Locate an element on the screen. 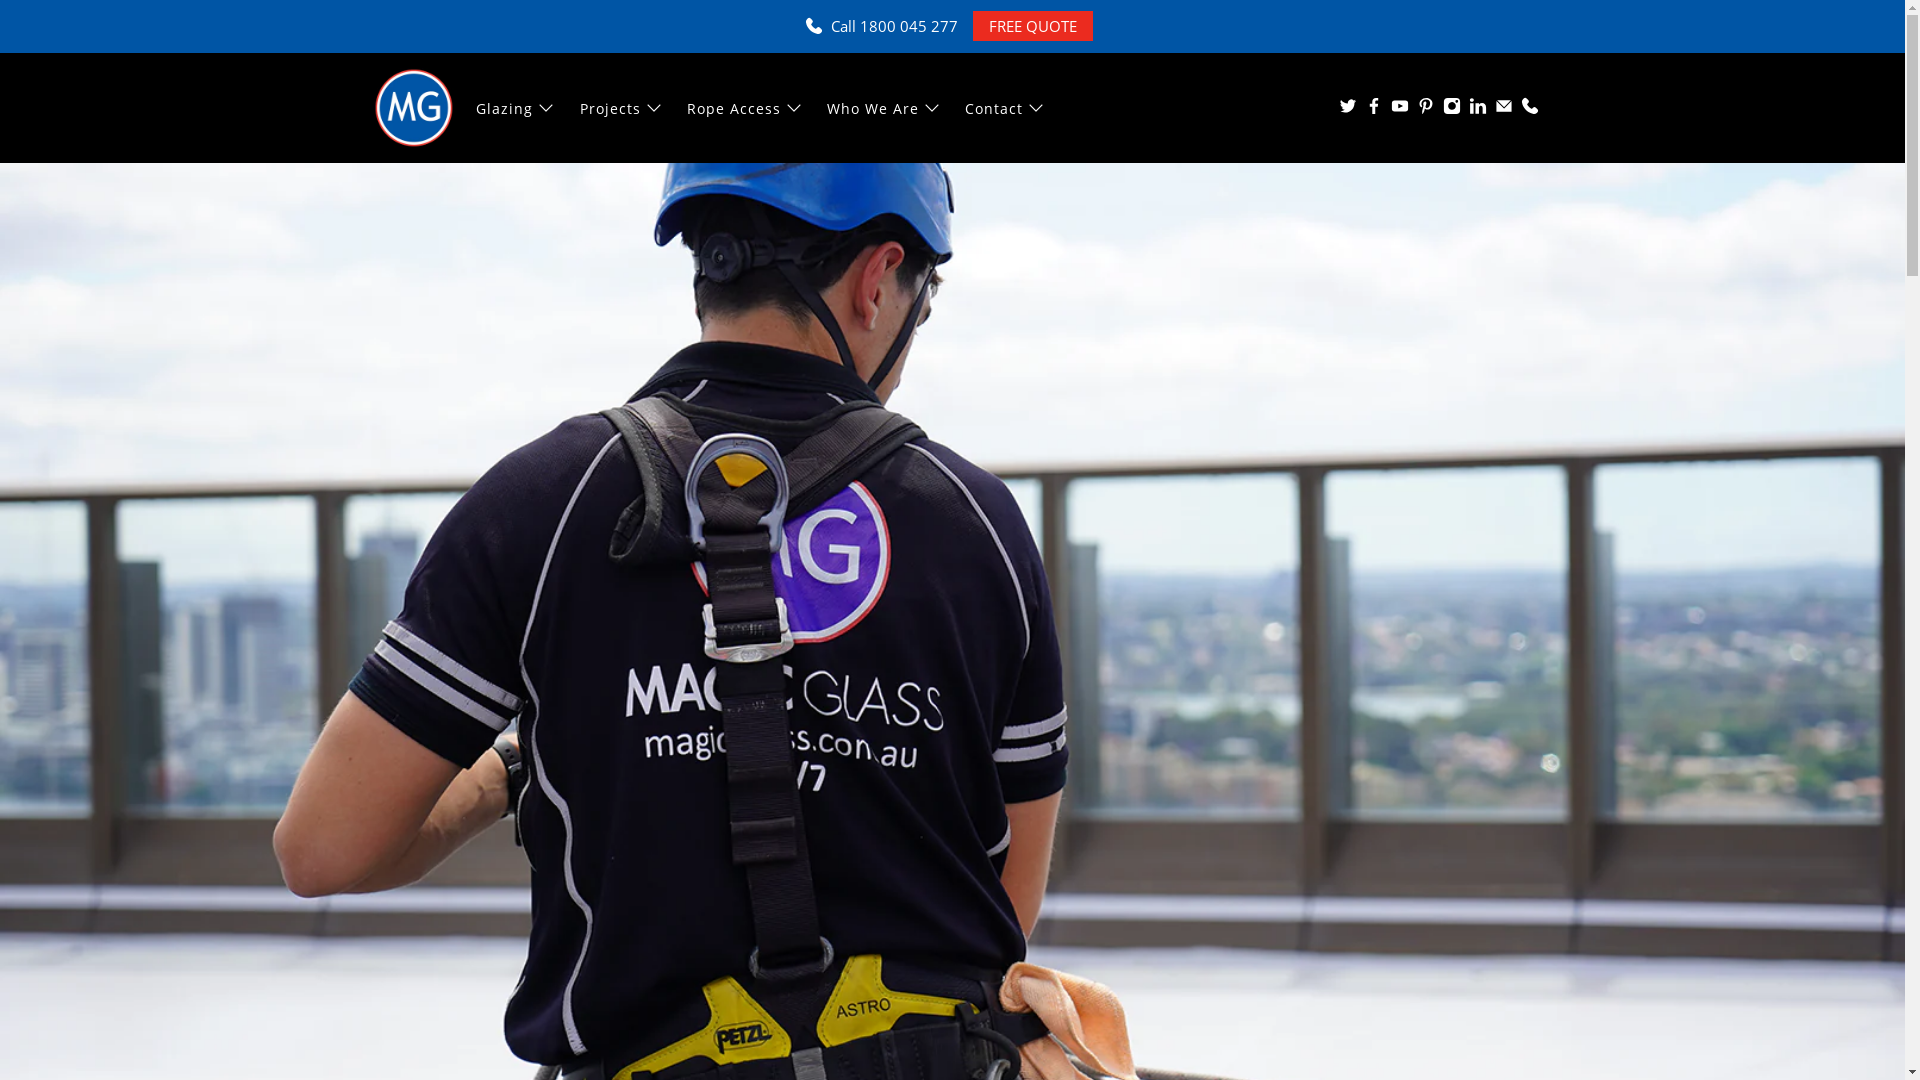 This screenshot has height=1080, width=1920. Contact is located at coordinates (1006, 108).